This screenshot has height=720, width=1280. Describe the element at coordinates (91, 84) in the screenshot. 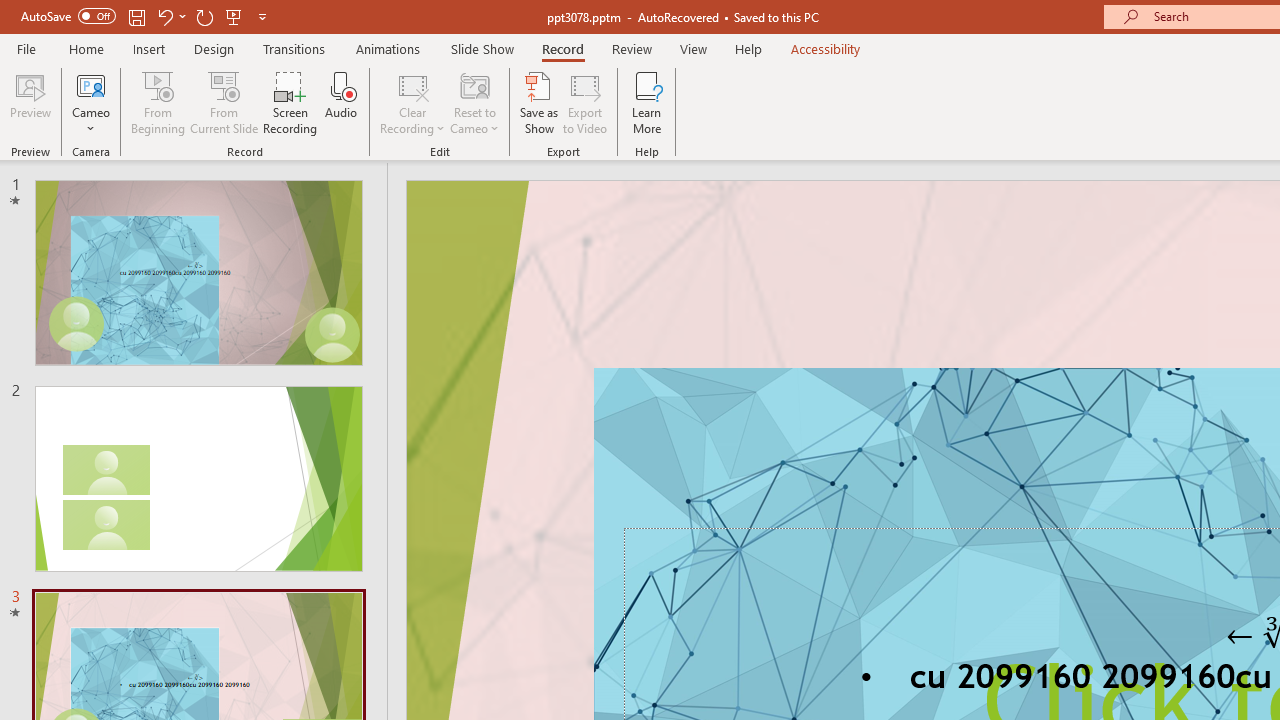

I see `Cameo` at that location.